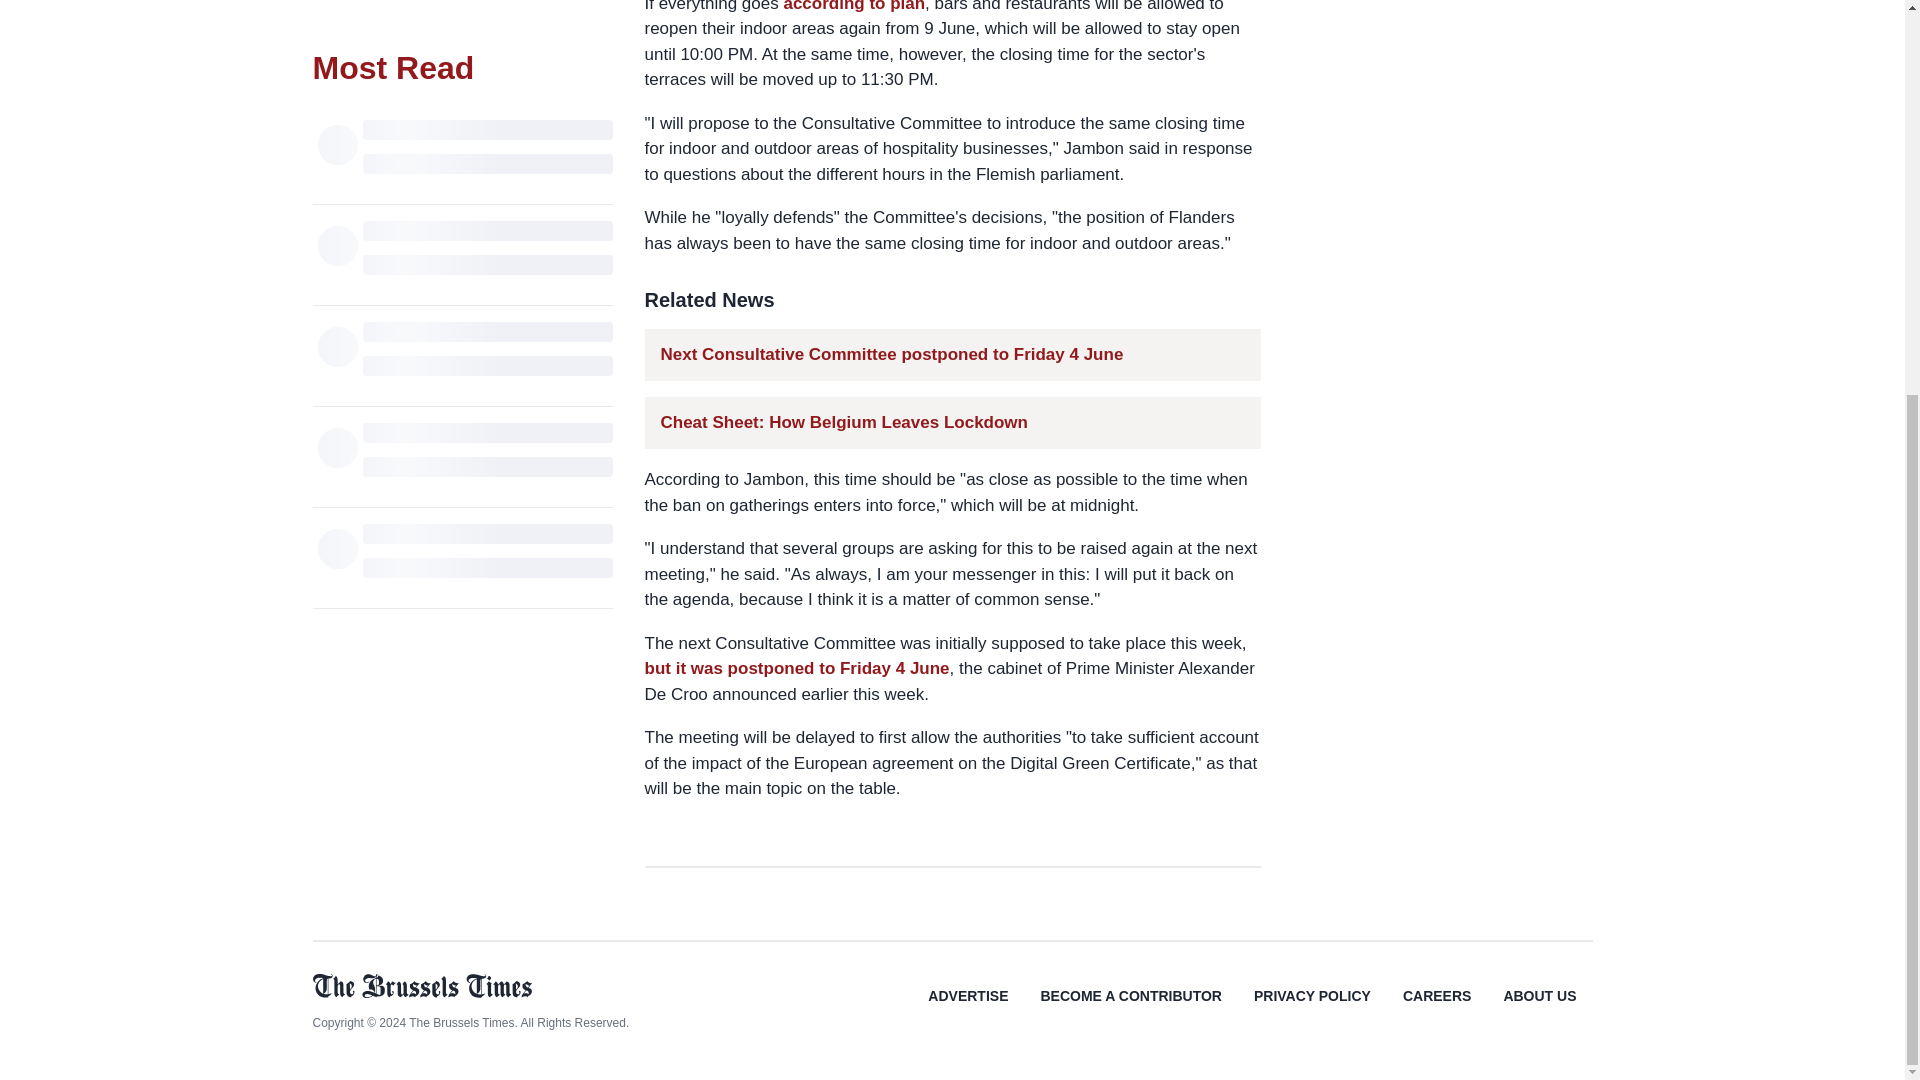 This screenshot has width=1920, height=1080. What do you see at coordinates (968, 1010) in the screenshot?
I see `ADVERTISE` at bounding box center [968, 1010].